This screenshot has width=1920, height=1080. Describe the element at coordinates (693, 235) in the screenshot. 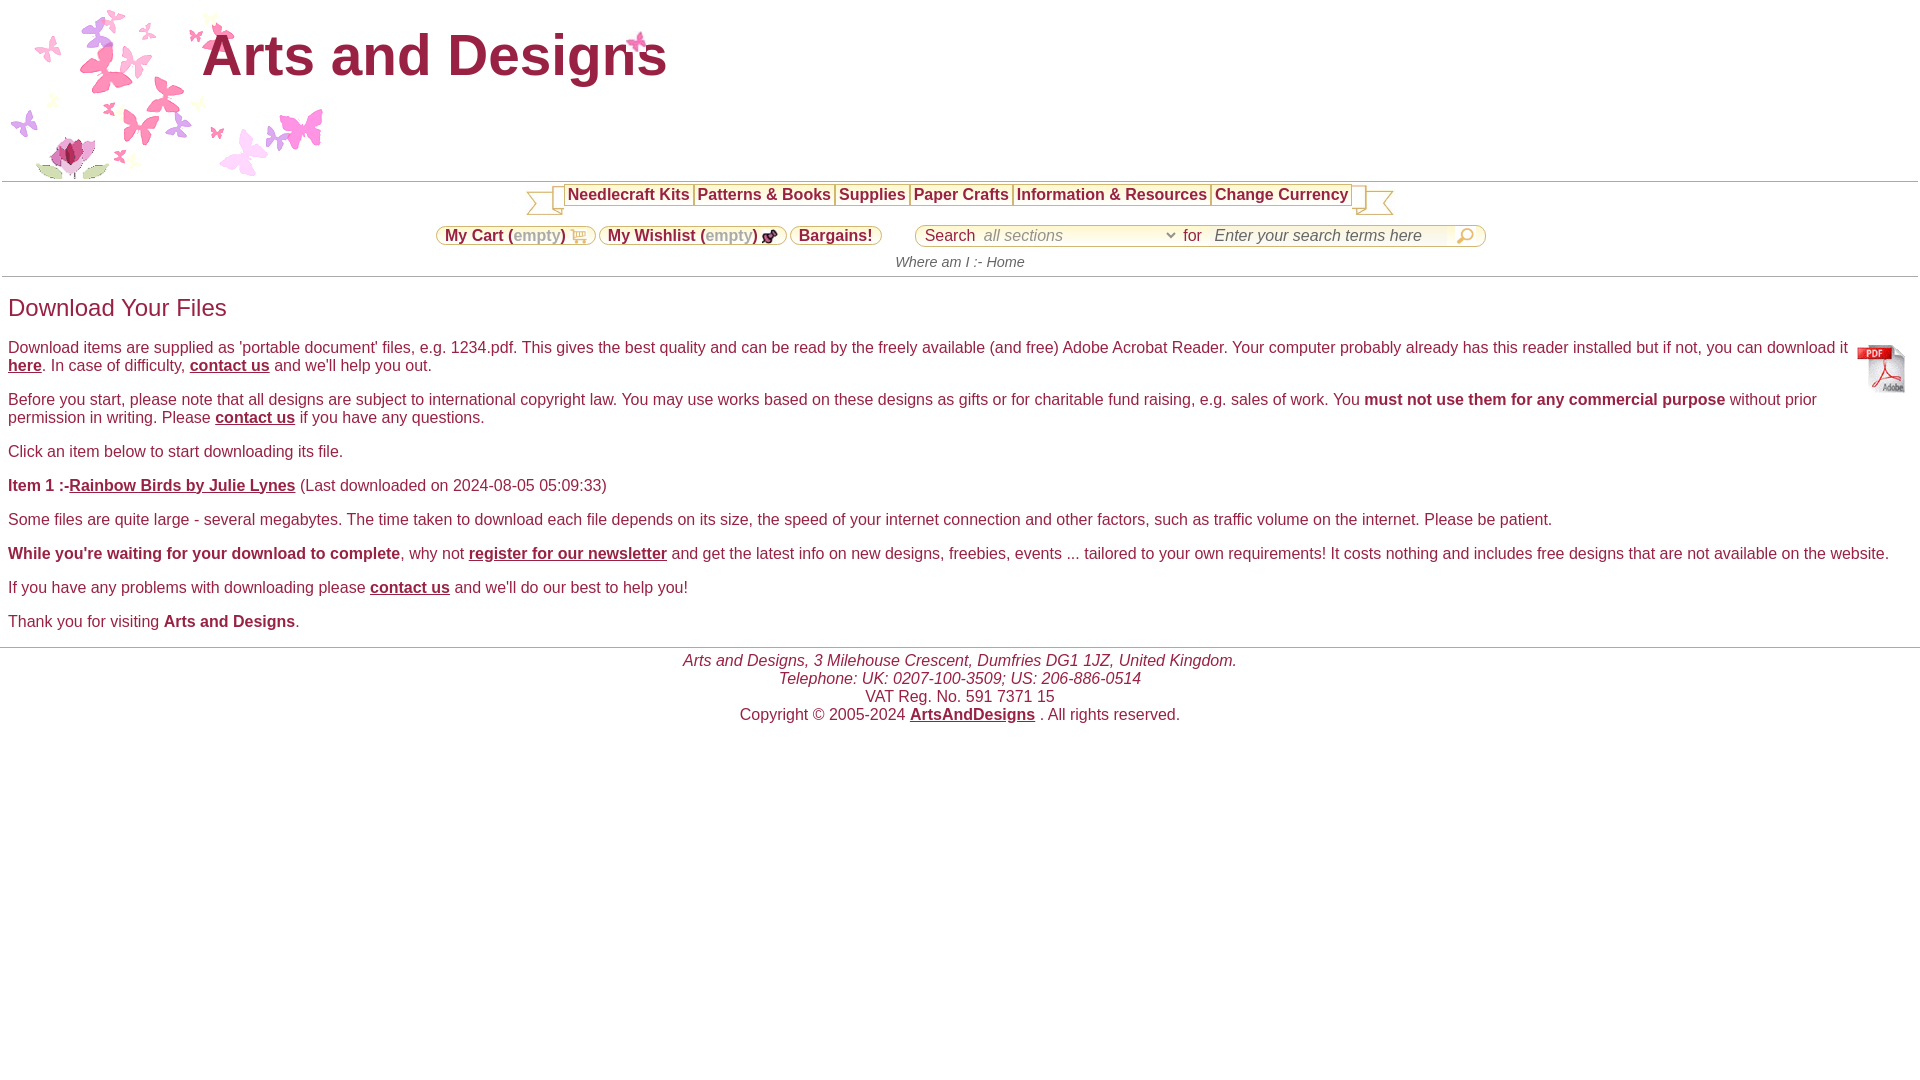

I see `click to see your wish list` at that location.